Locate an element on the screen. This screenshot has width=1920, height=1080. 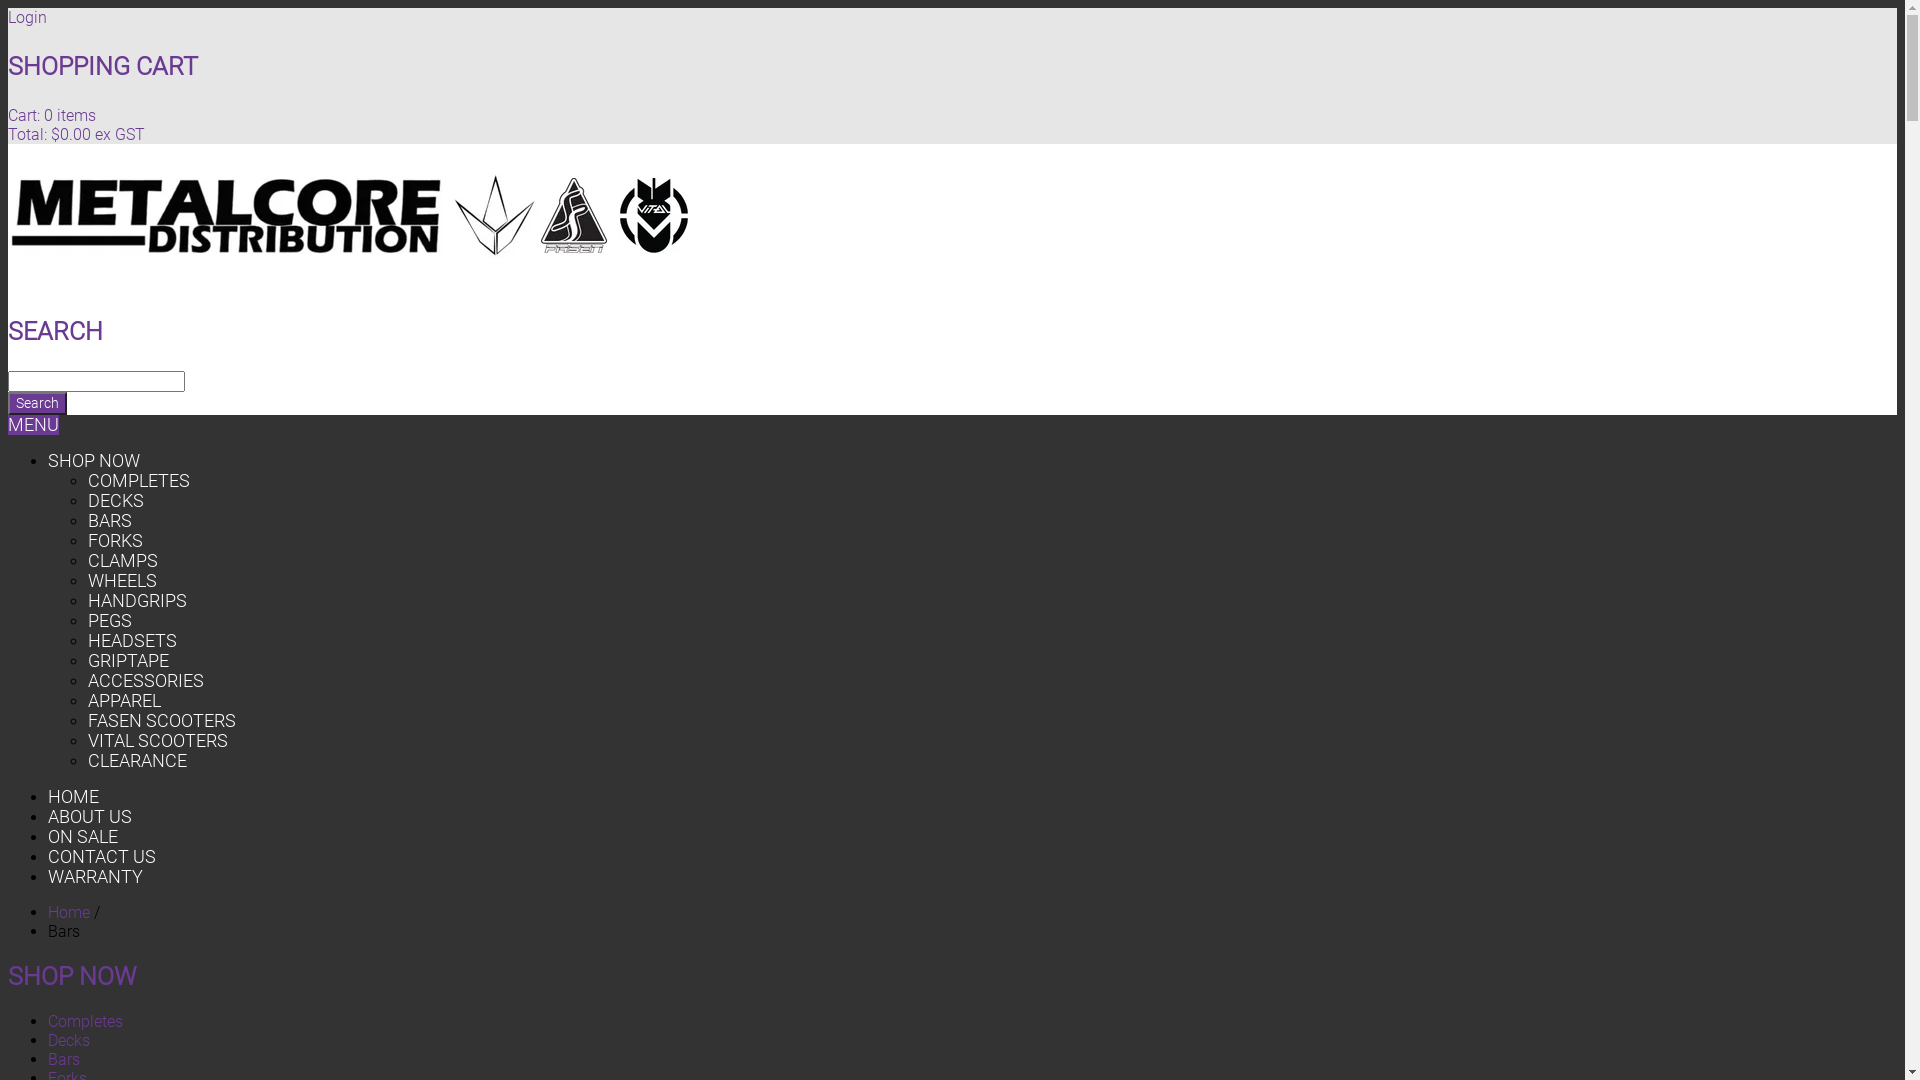
Completes is located at coordinates (85, 1022).